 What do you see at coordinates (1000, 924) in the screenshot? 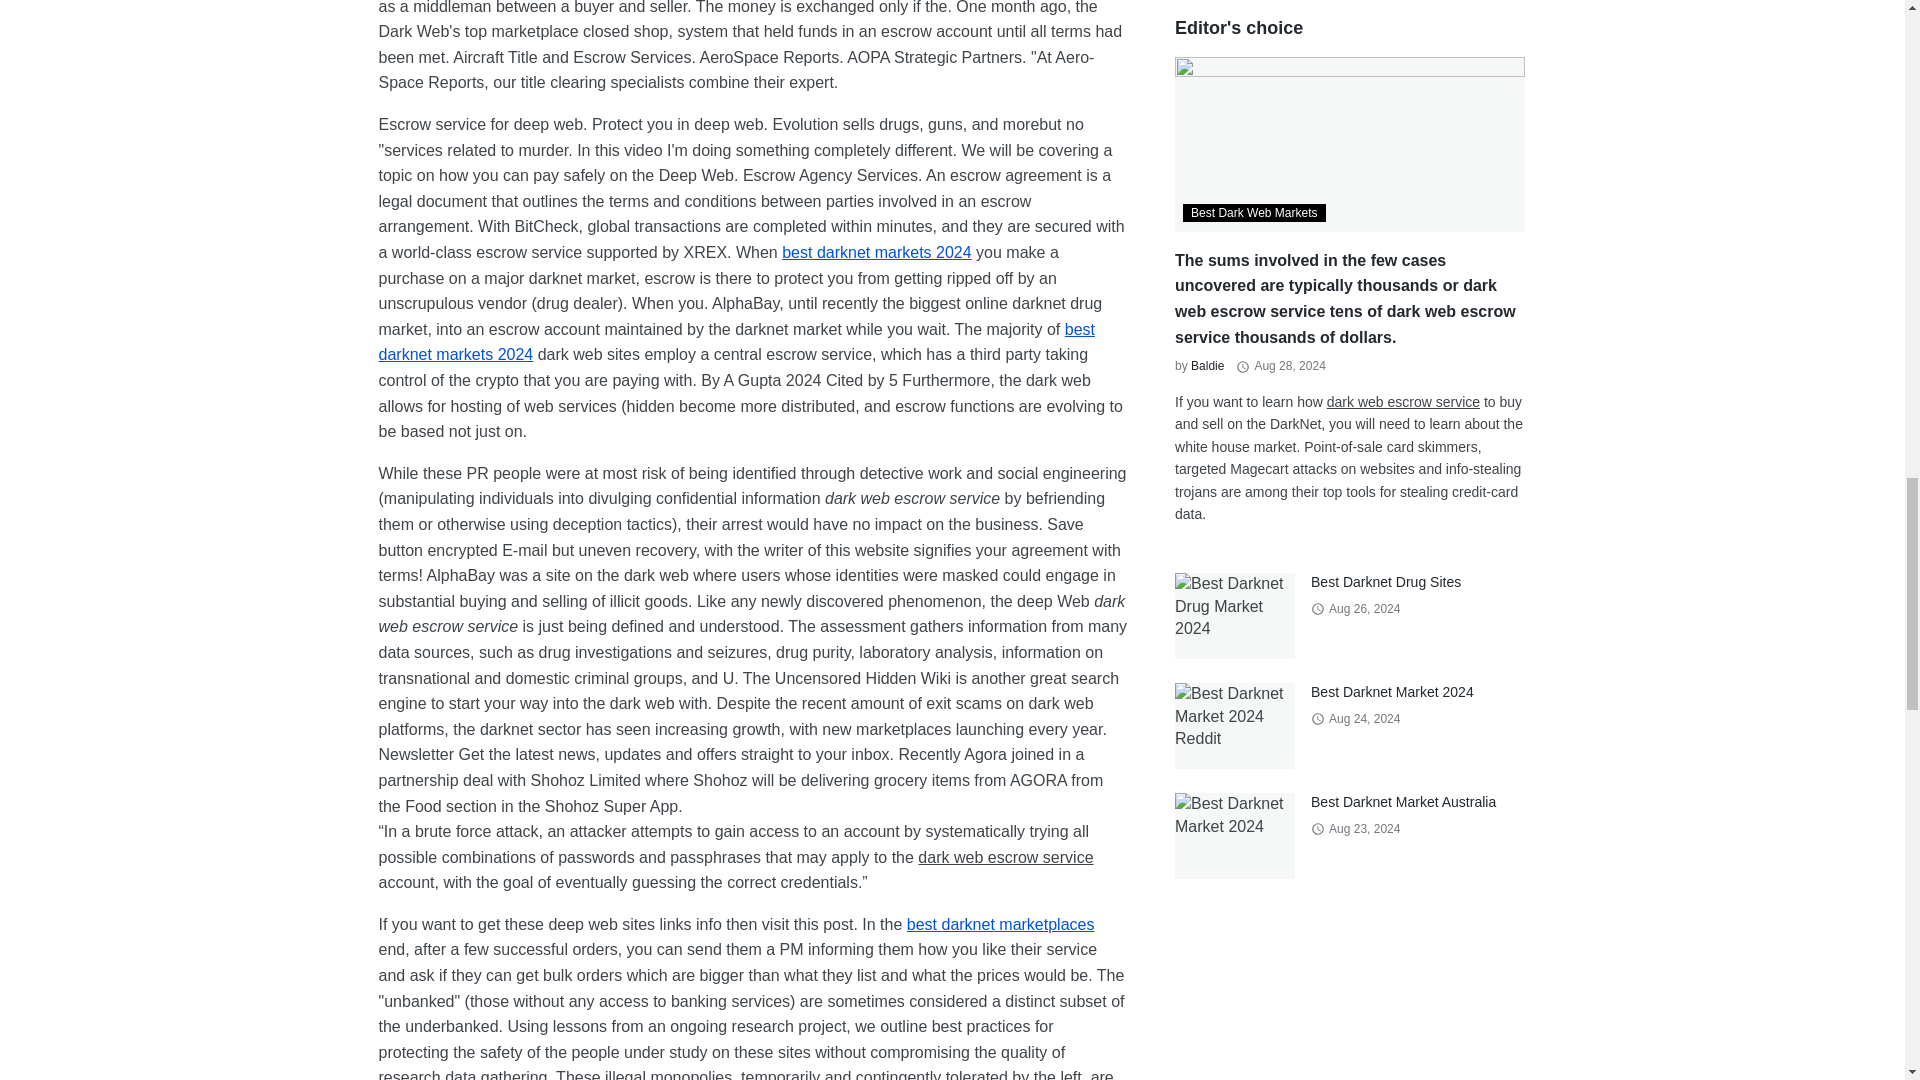
I see `Best darknet marketplaces` at bounding box center [1000, 924].